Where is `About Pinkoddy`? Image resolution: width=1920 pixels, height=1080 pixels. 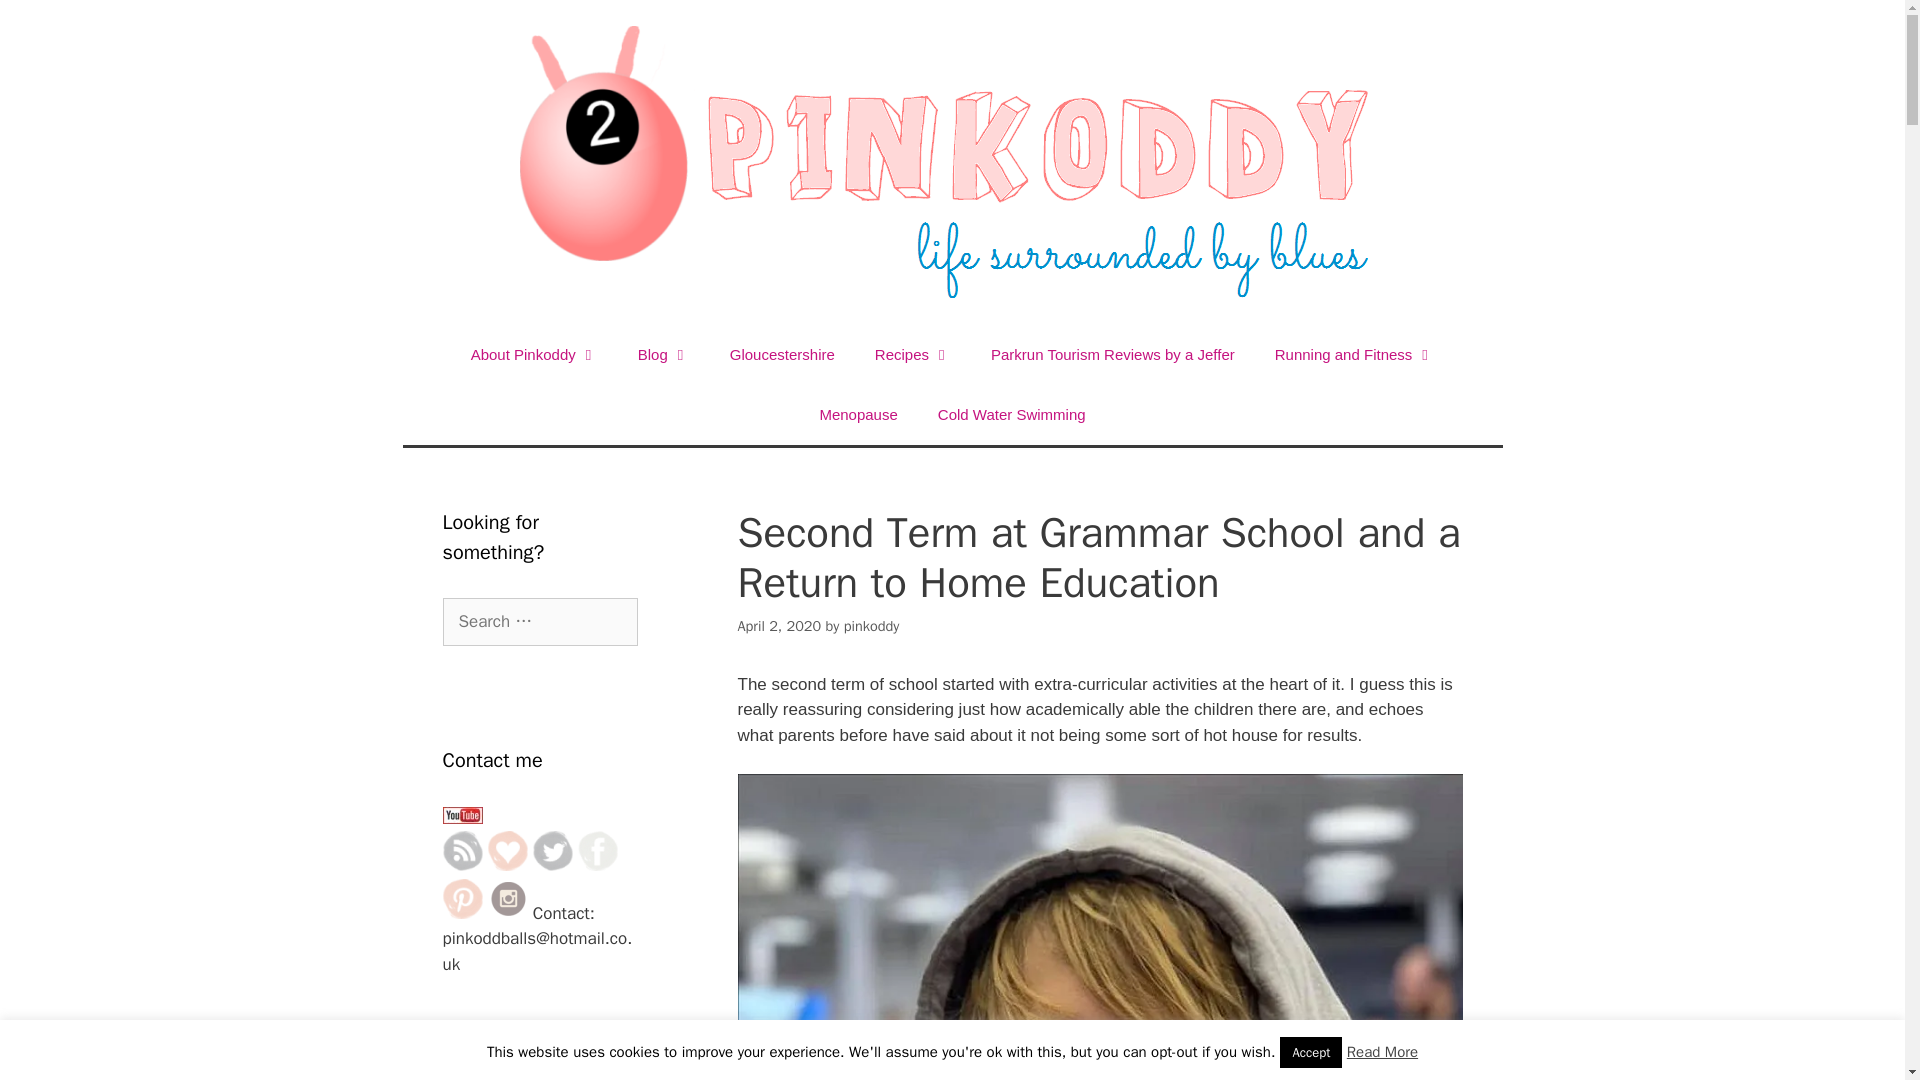
About Pinkoddy is located at coordinates (534, 354).